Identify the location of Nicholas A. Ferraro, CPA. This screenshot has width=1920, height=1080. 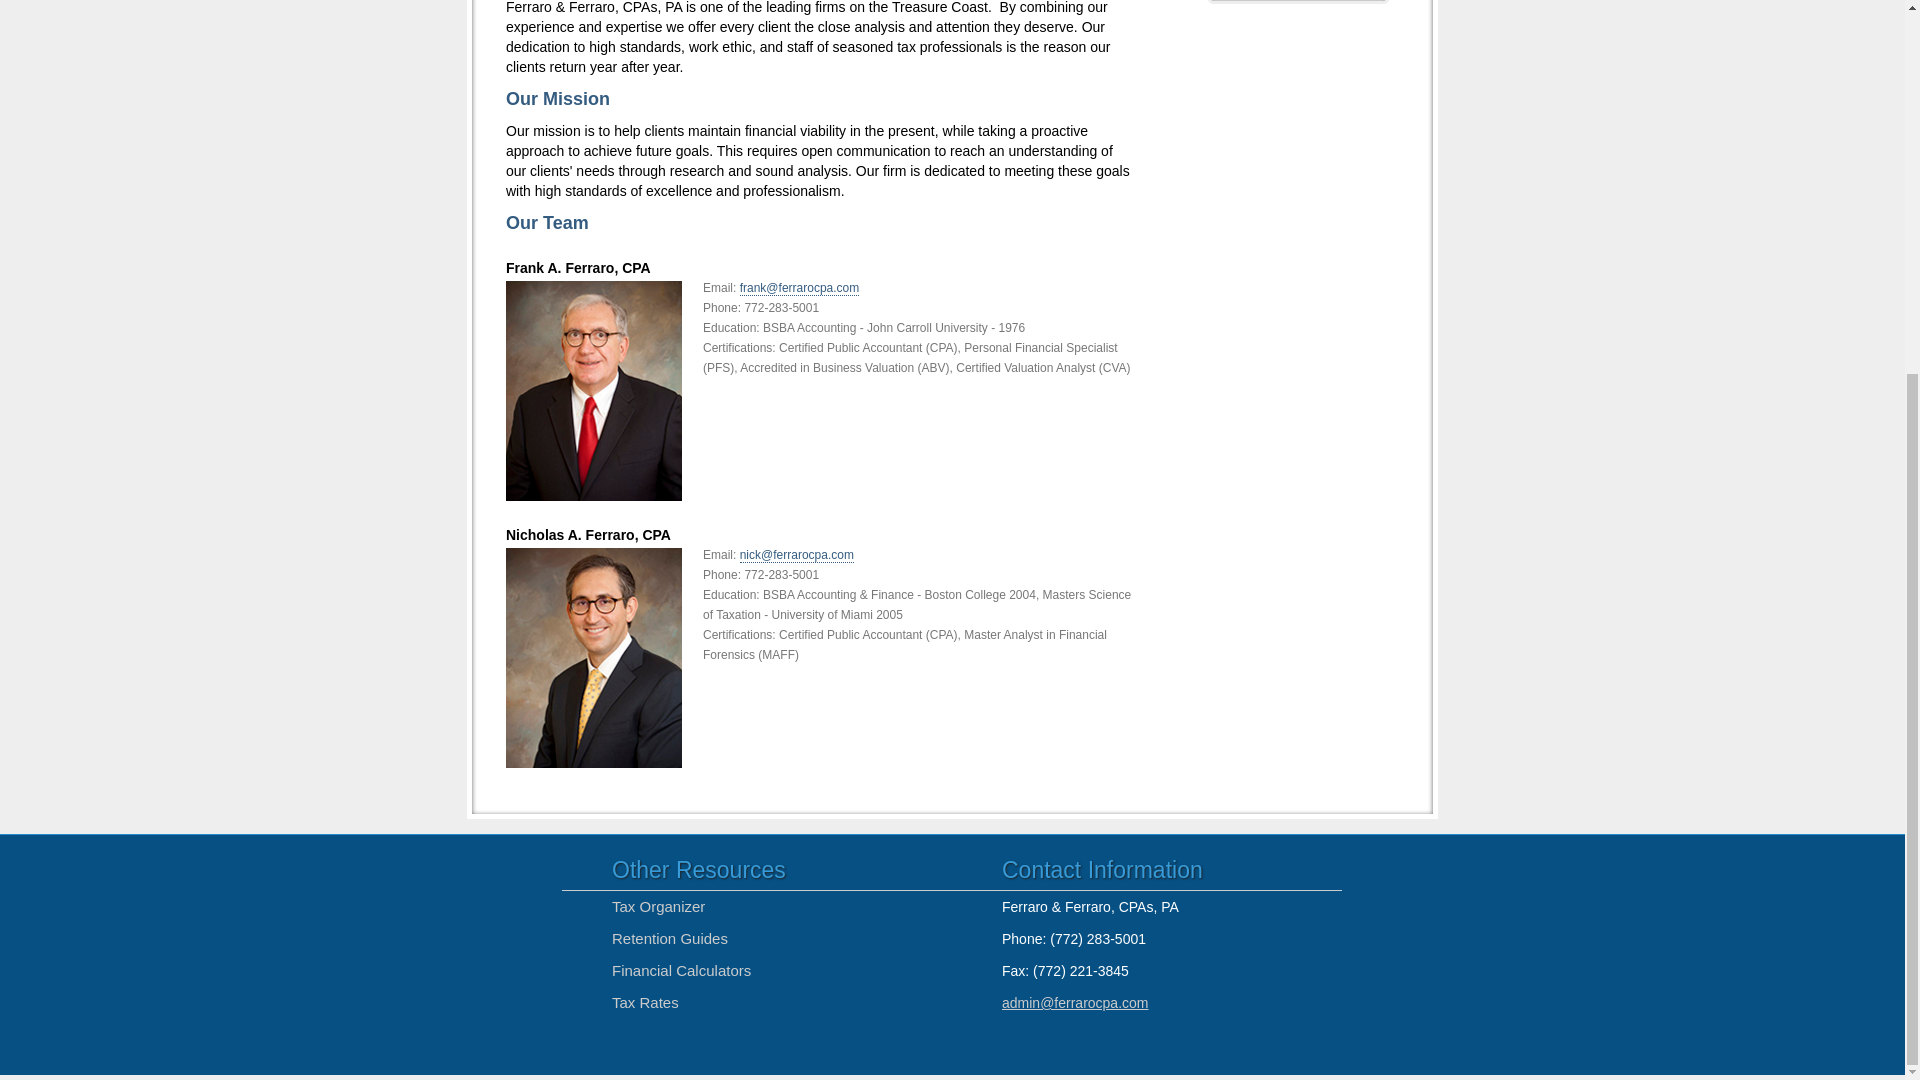
(821, 644).